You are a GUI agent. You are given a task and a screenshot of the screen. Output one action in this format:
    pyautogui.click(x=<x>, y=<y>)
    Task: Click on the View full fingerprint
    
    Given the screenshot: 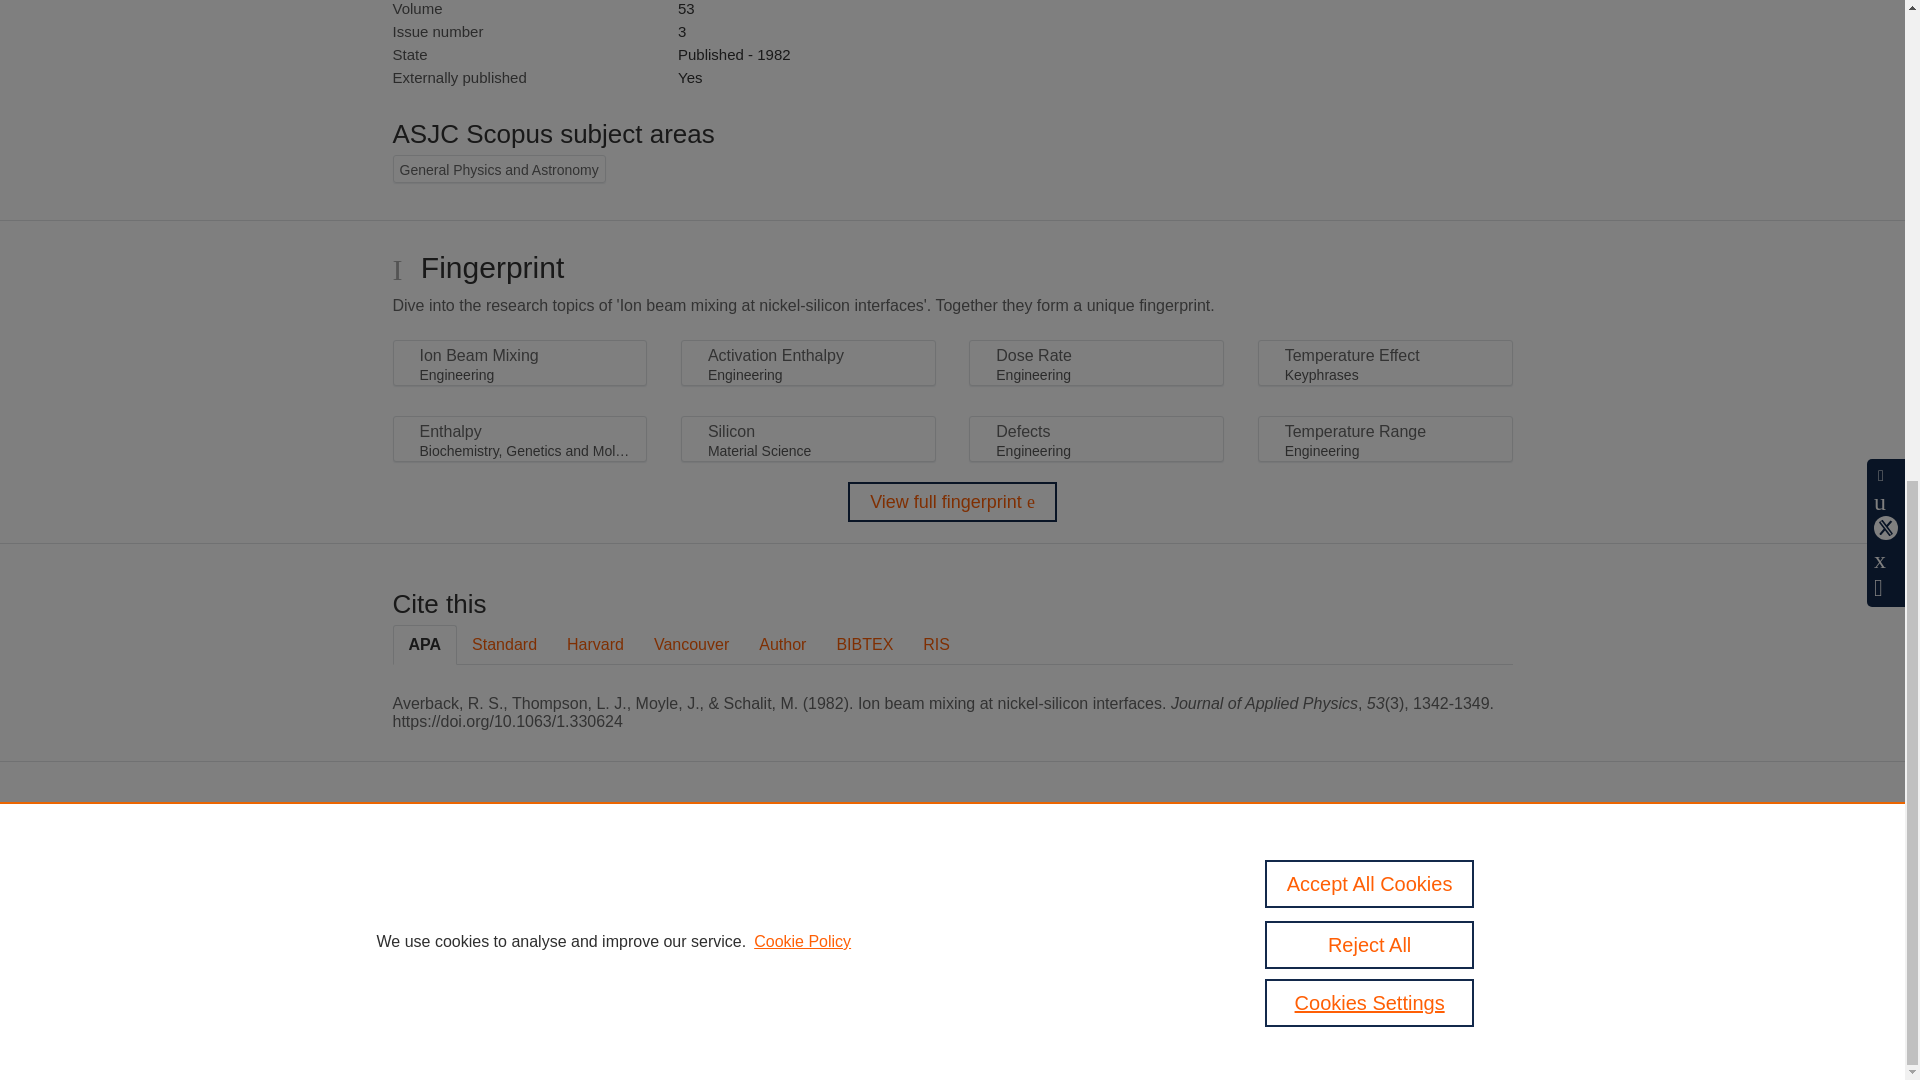 What is the action you would take?
    pyautogui.click(x=952, y=501)
    